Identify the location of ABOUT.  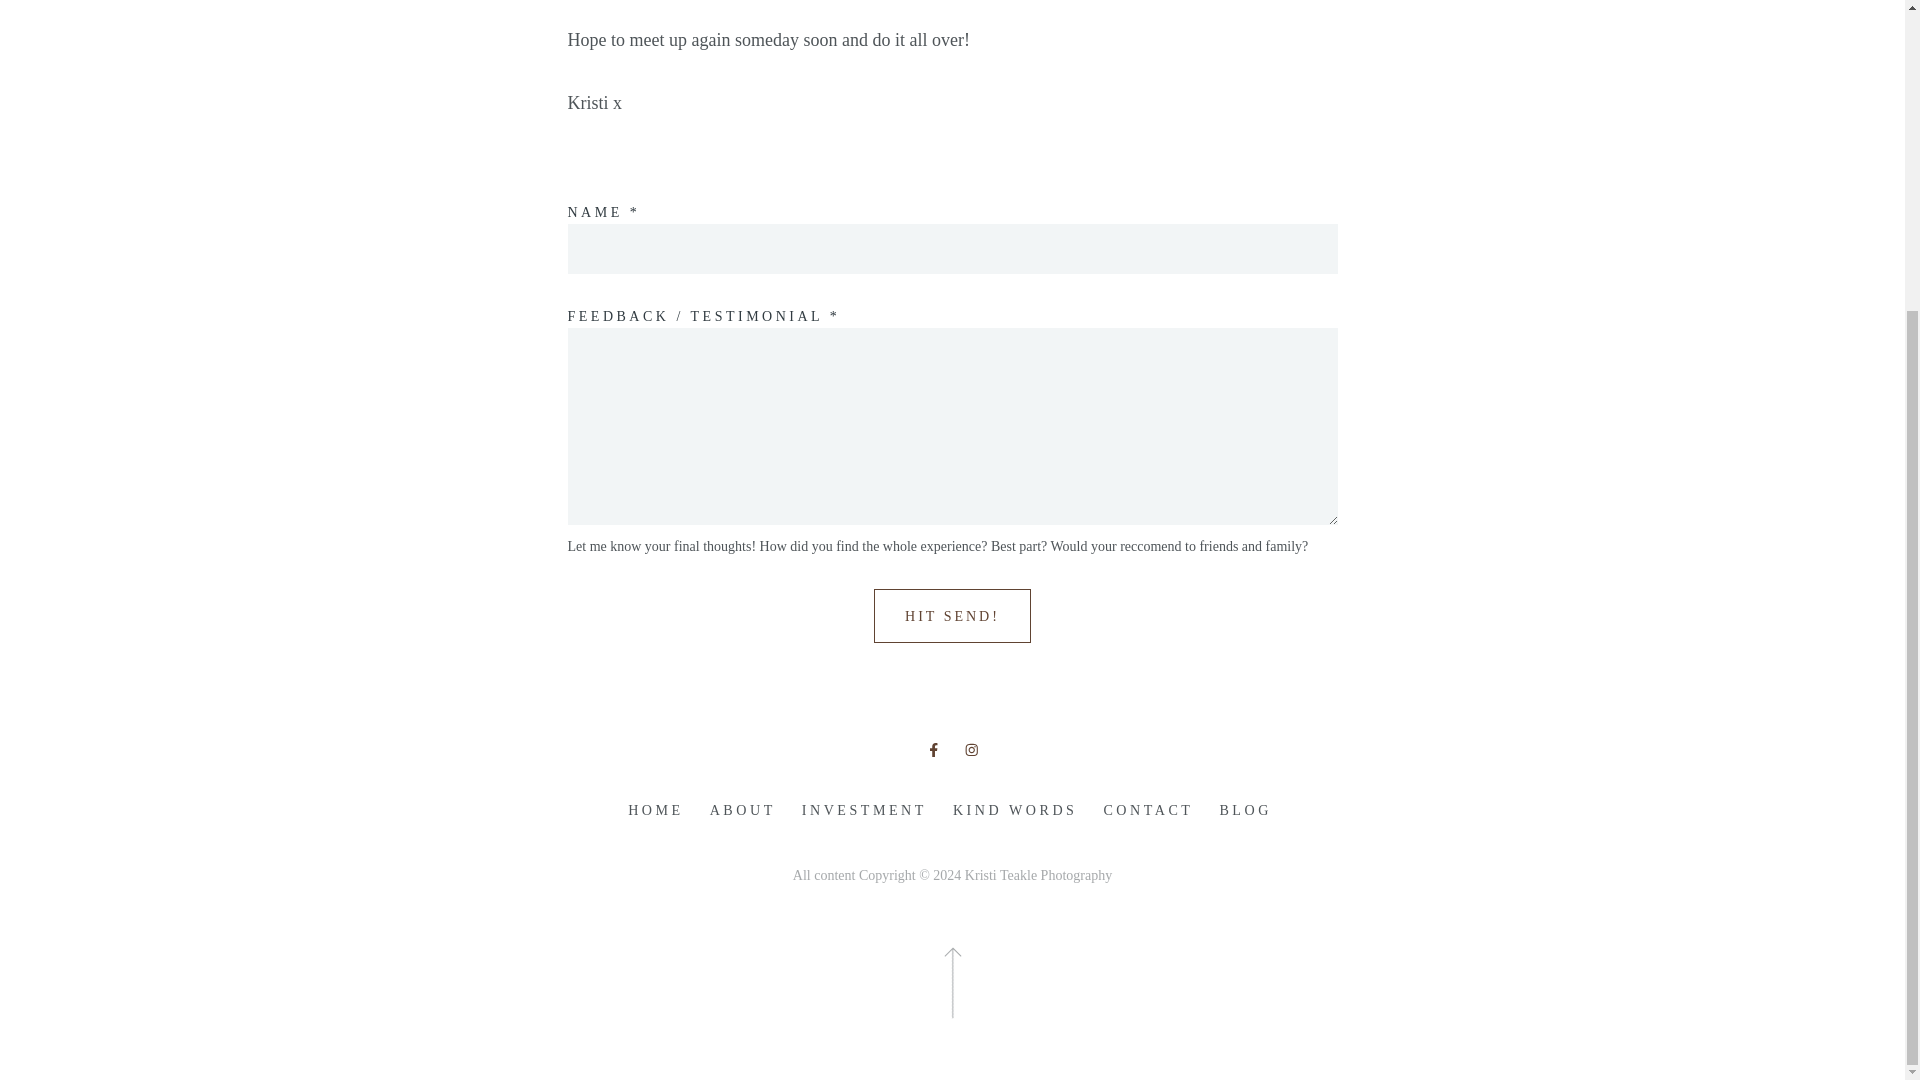
(742, 811).